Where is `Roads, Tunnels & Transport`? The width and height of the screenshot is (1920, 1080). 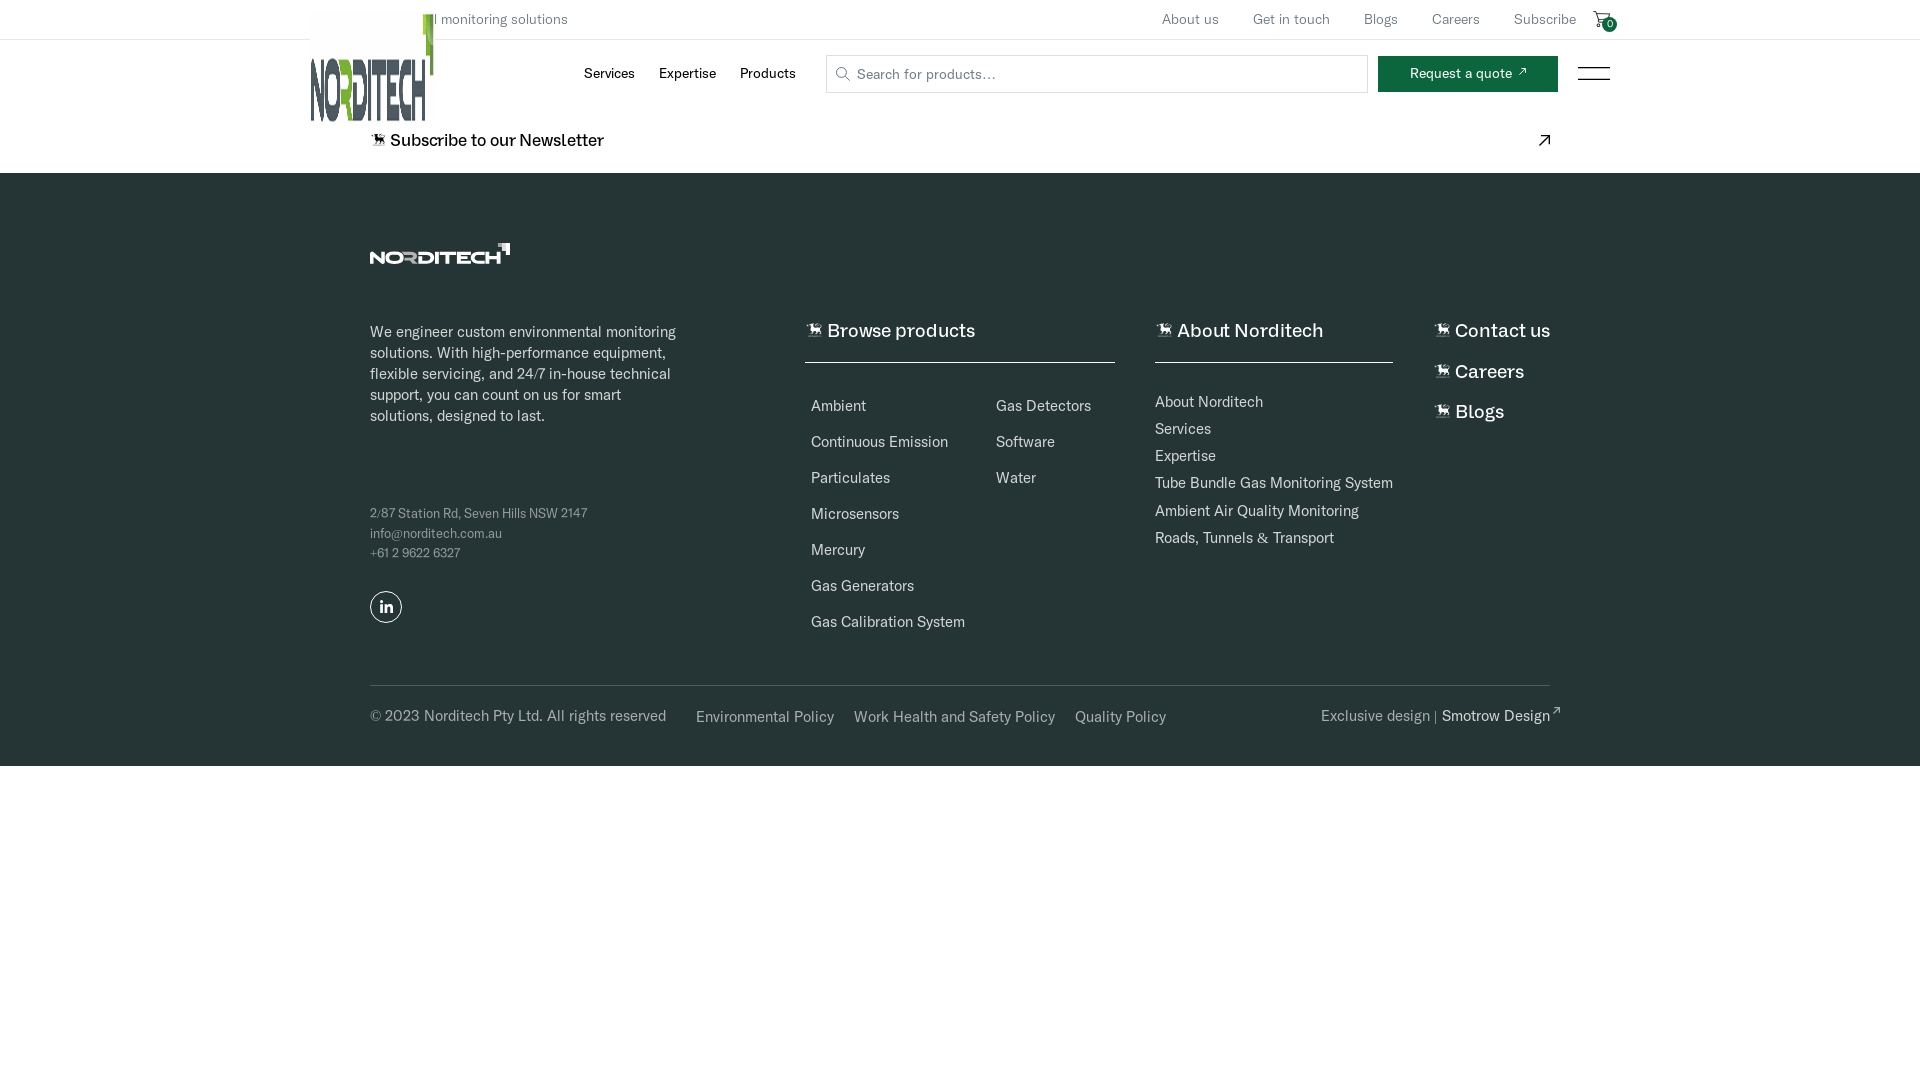
Roads, Tunnels & Transport is located at coordinates (1244, 538).